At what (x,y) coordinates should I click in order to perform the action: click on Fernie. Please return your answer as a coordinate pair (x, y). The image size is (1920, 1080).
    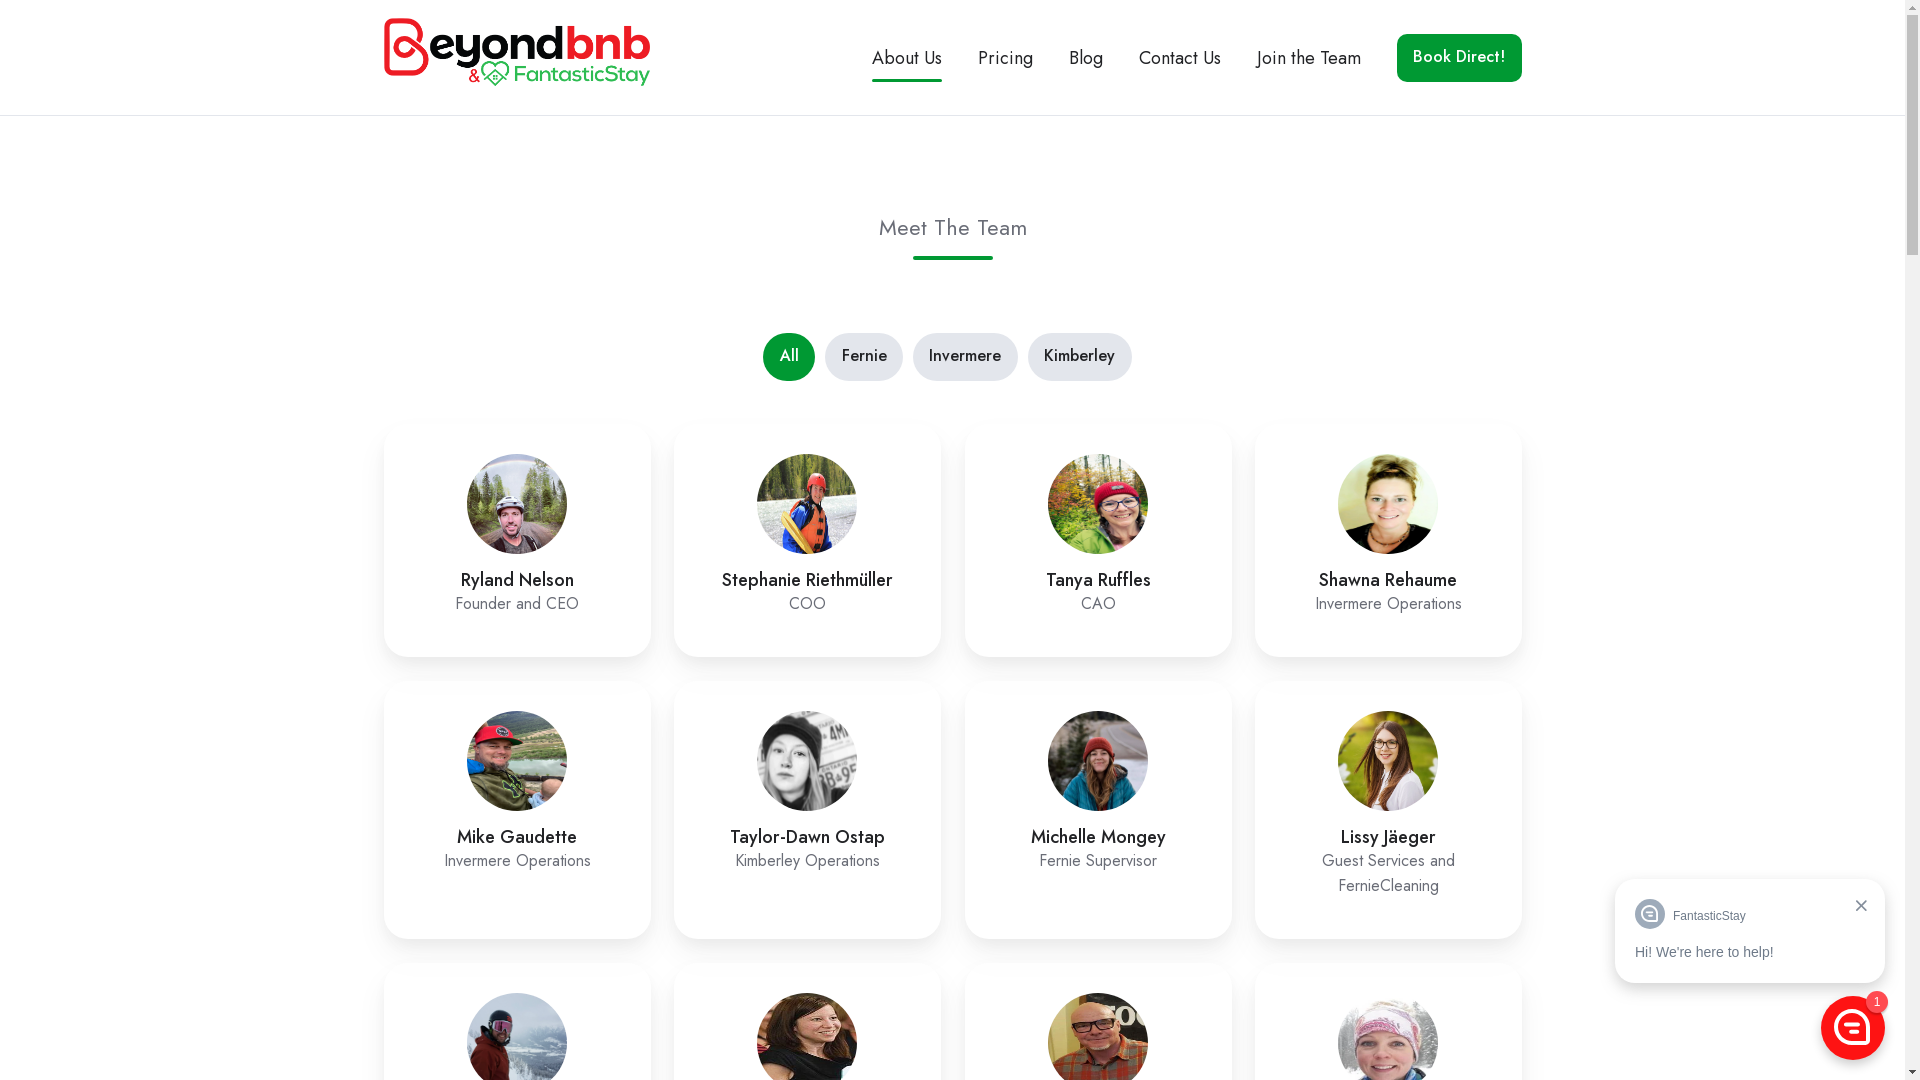
    Looking at the image, I should click on (864, 357).